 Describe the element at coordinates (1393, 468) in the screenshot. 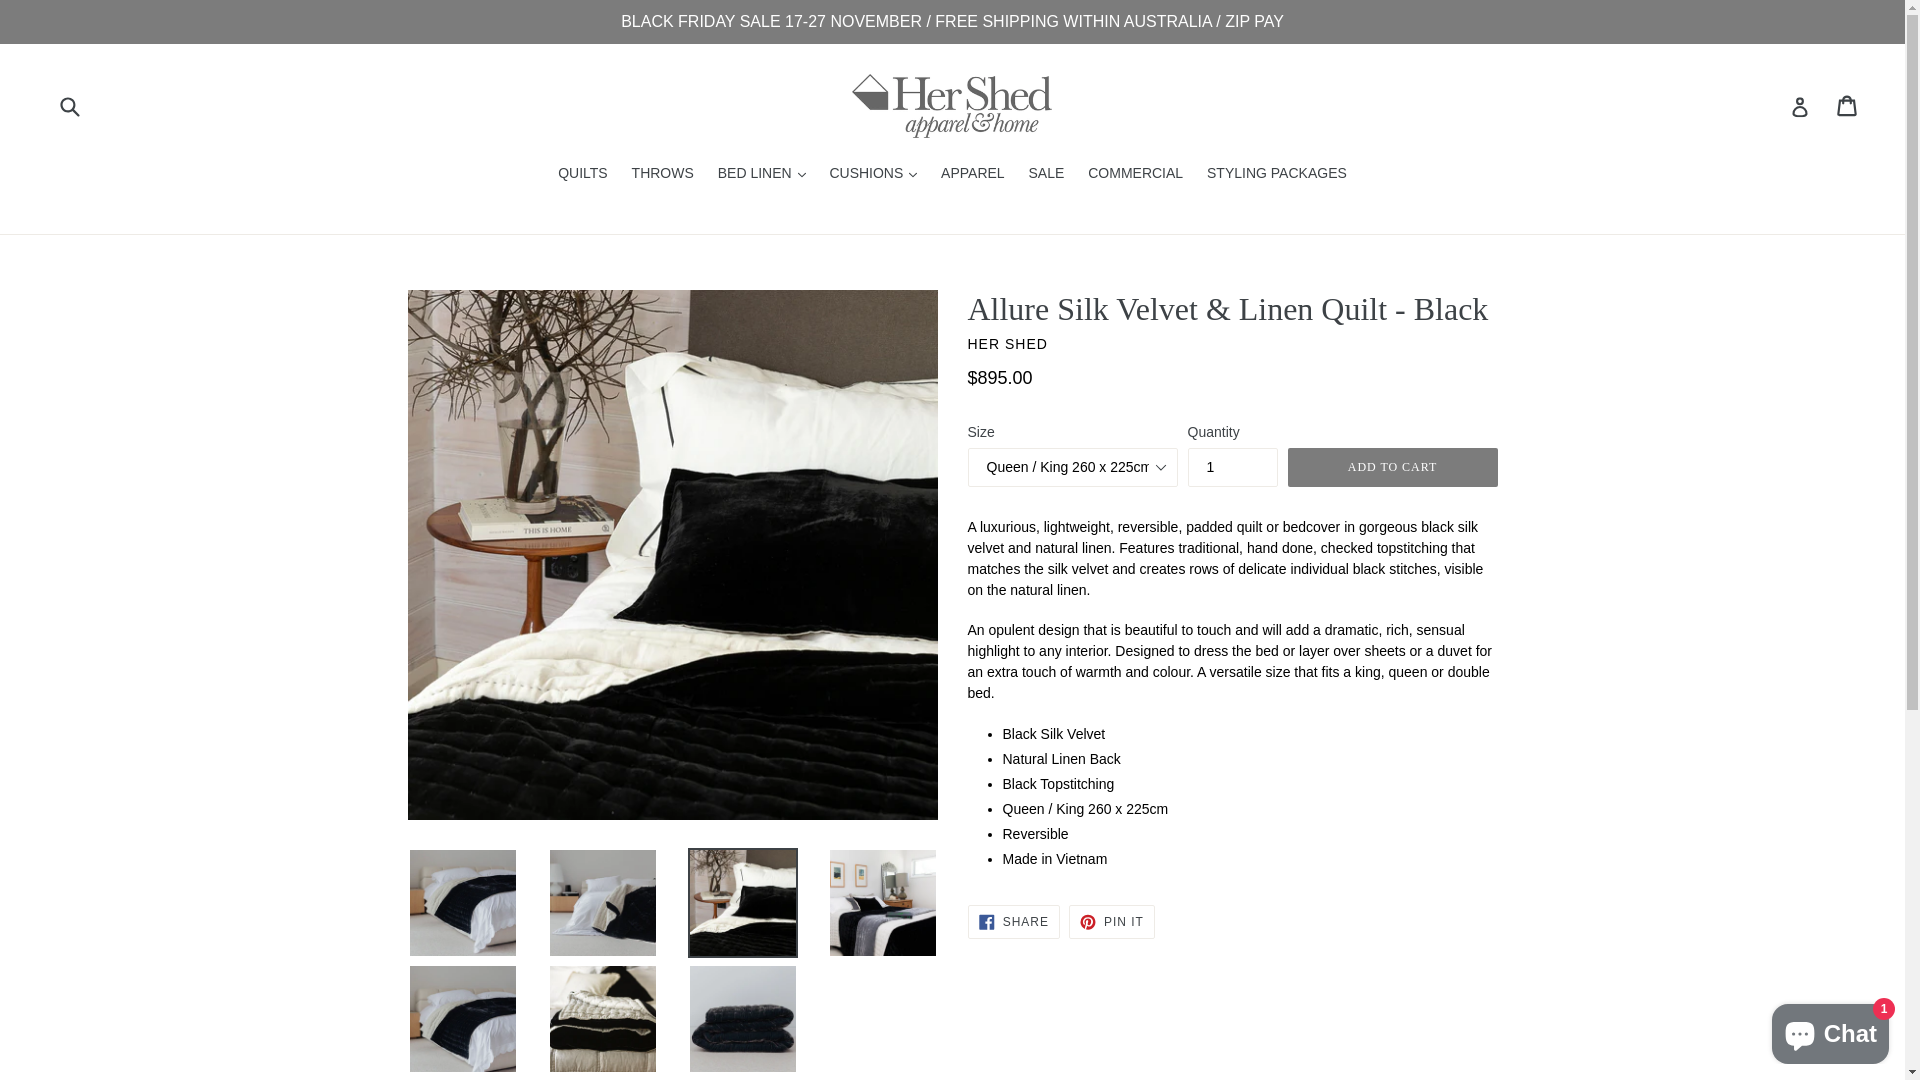

I see `ADD TO CART` at that location.